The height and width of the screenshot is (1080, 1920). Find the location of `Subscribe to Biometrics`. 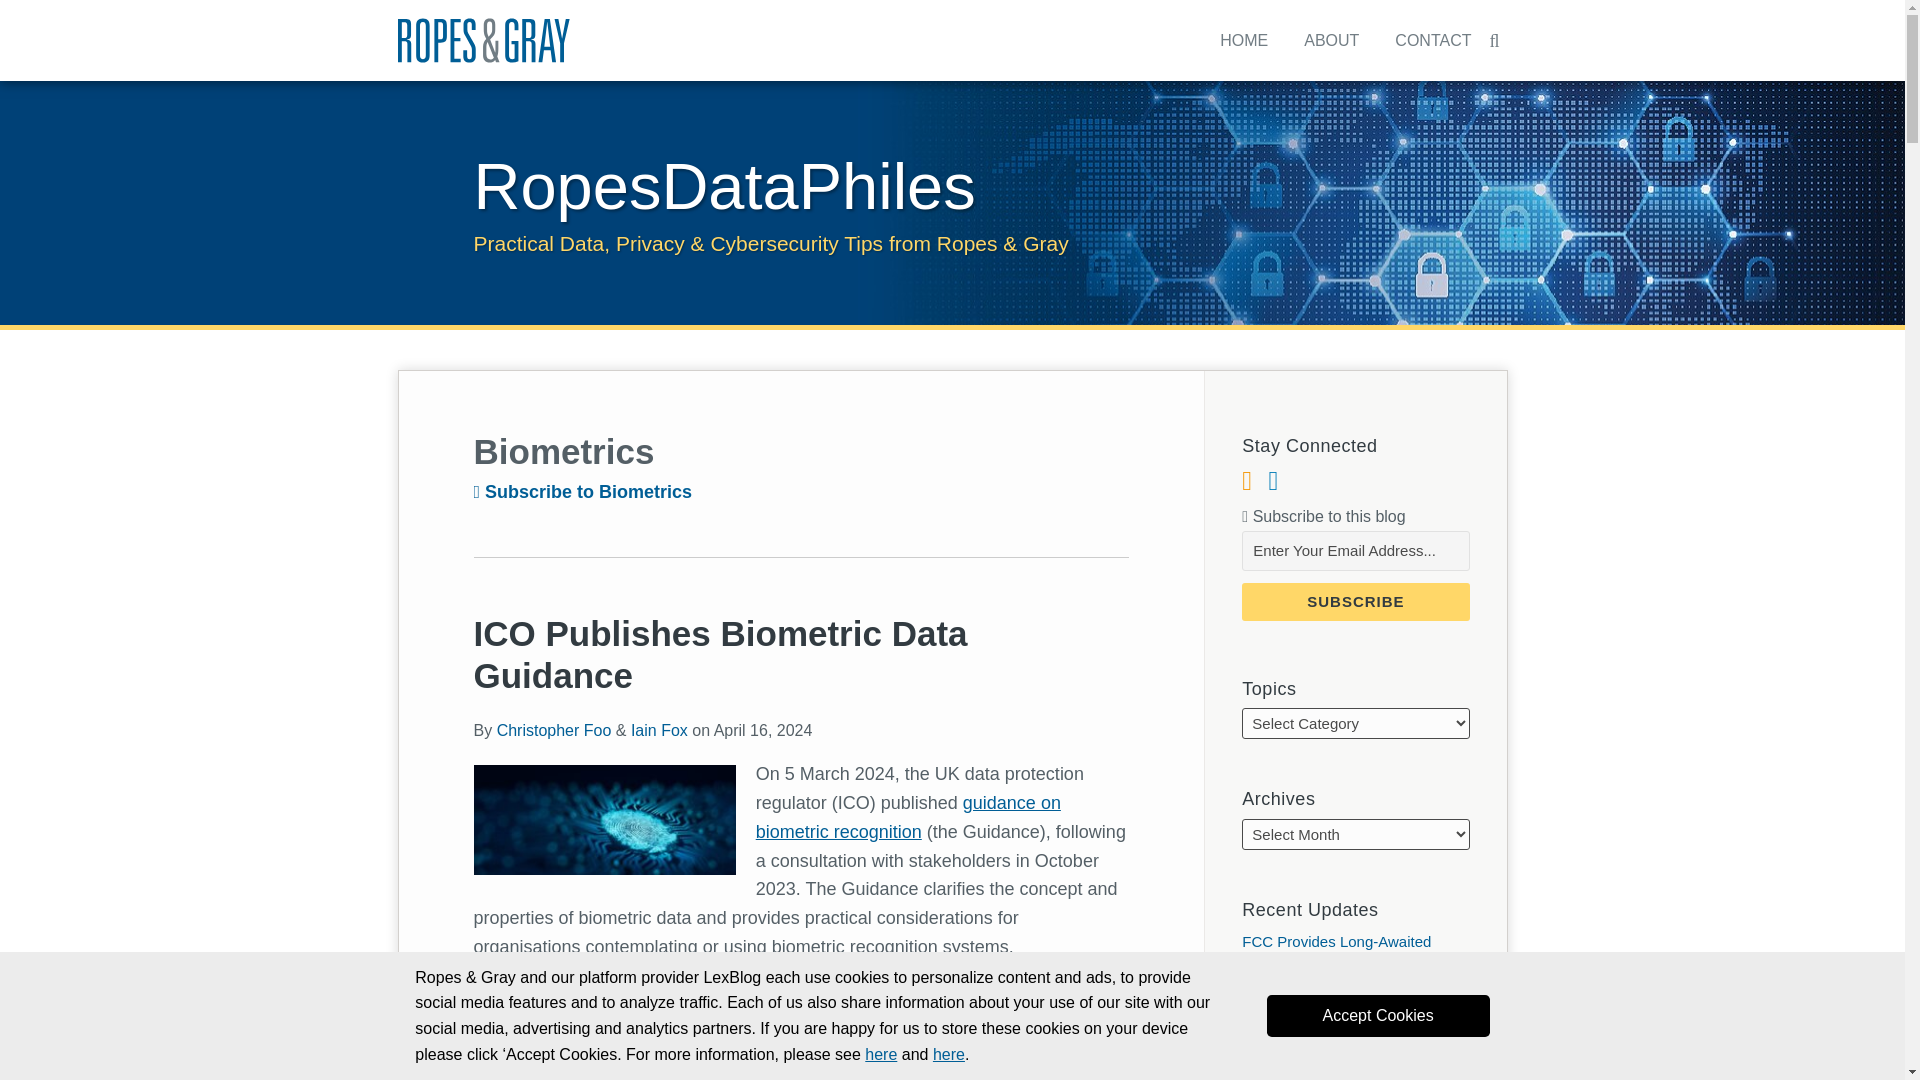

Subscribe to Biometrics is located at coordinates (1243, 40).